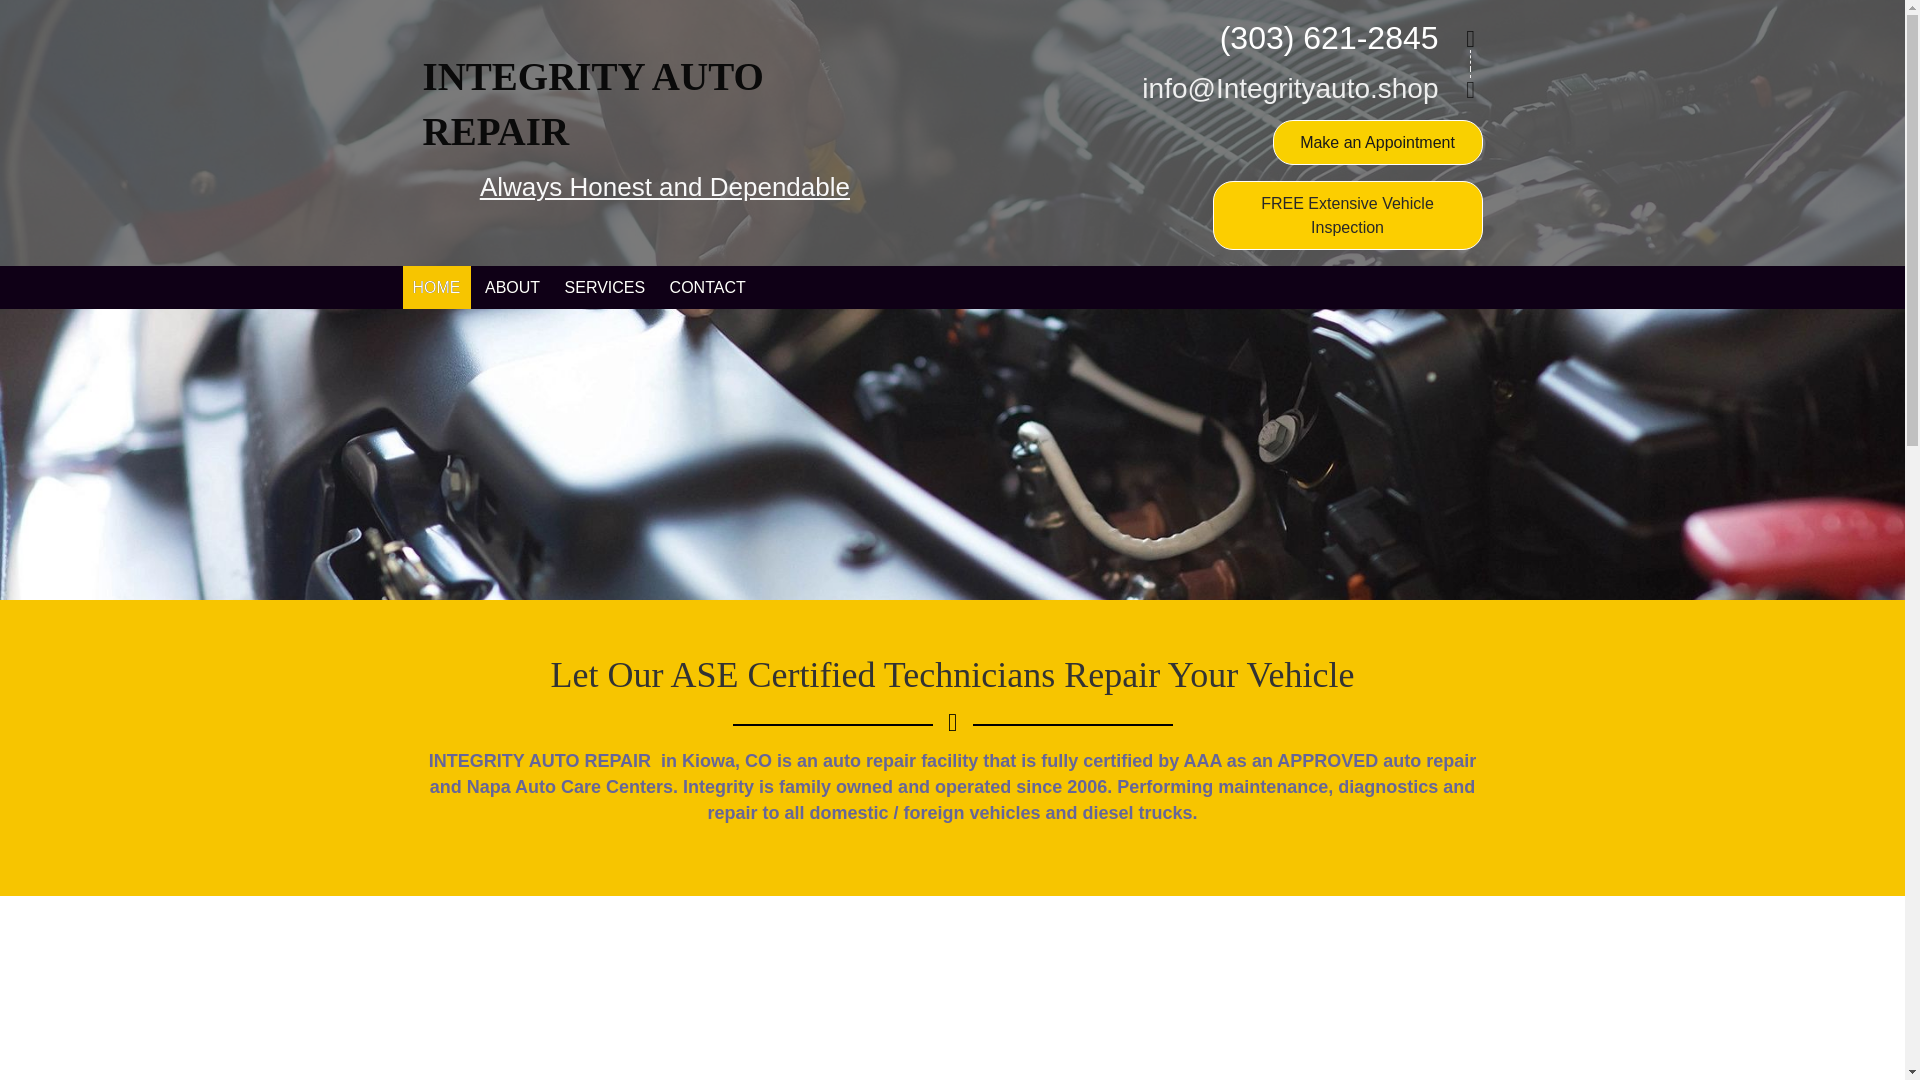 The image size is (1920, 1080). I want to click on FREE Extensive Vehicle Inspection, so click(1348, 215).